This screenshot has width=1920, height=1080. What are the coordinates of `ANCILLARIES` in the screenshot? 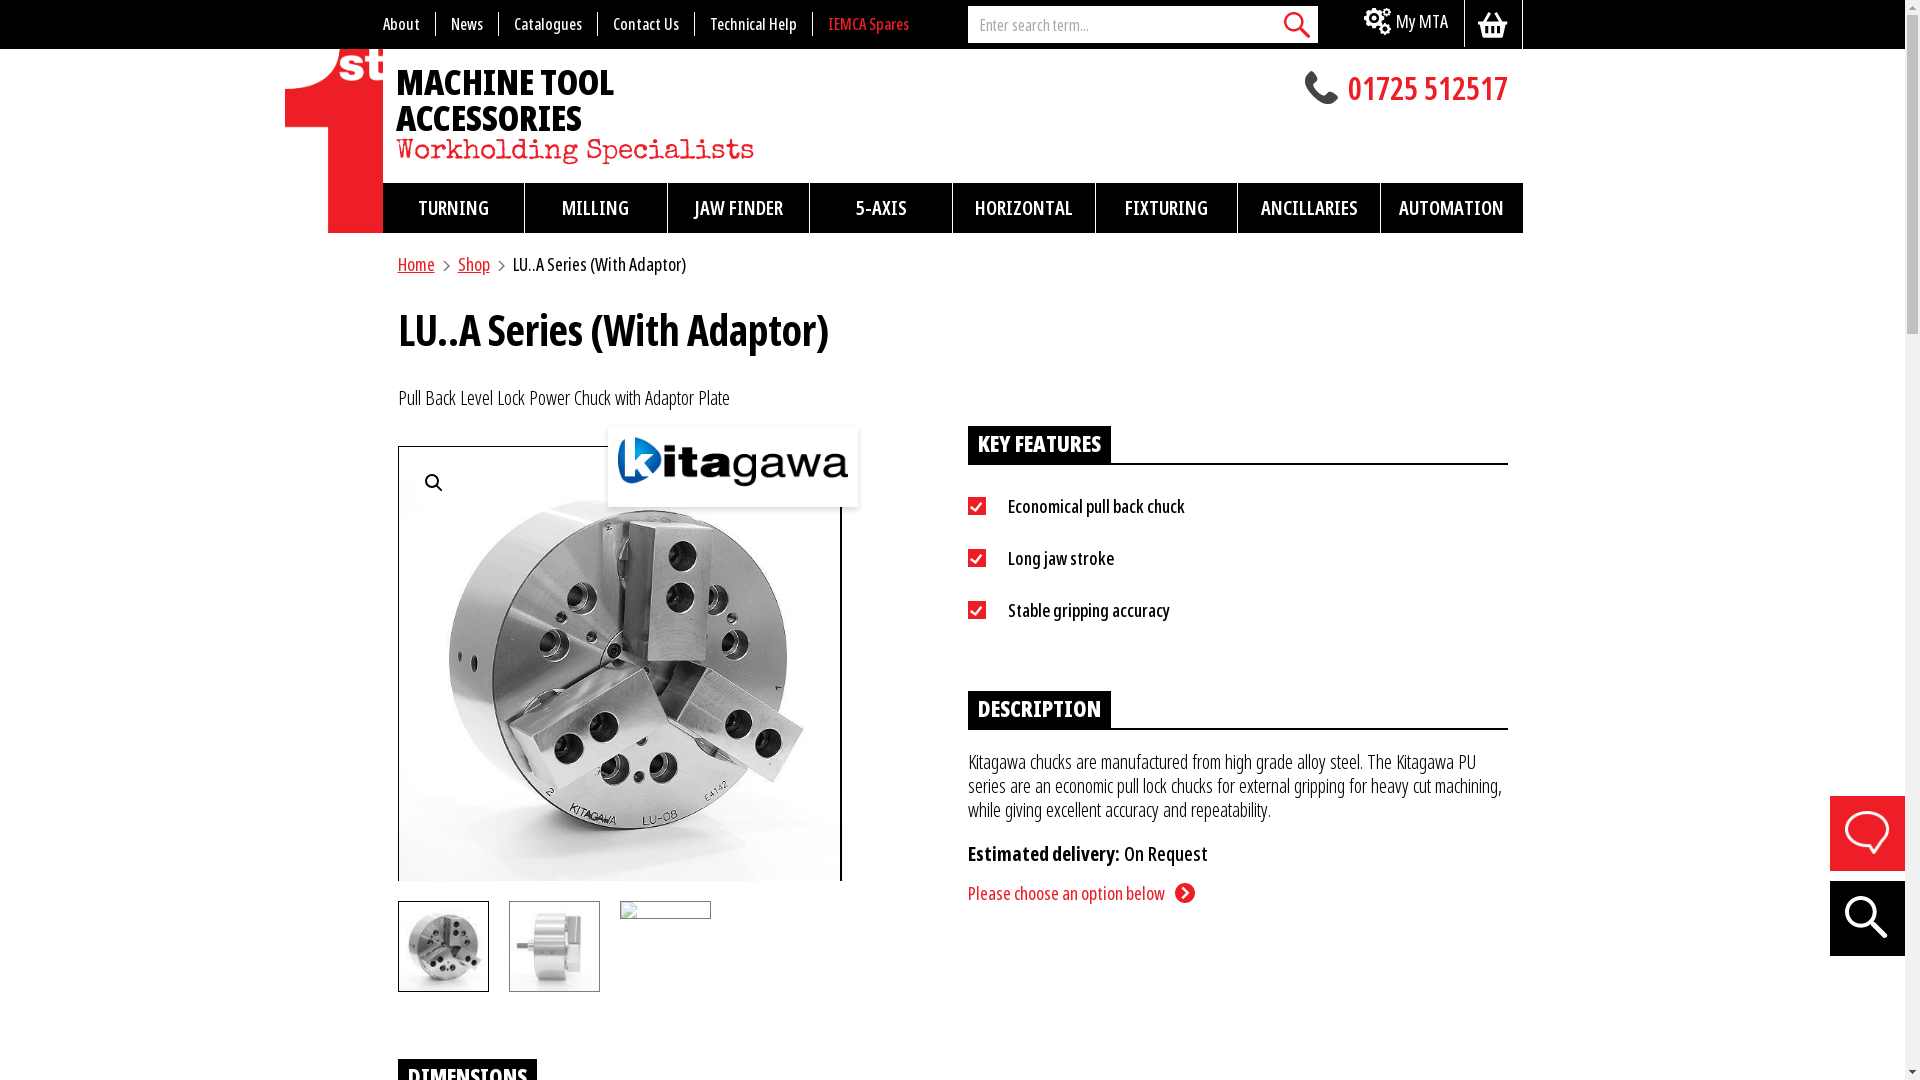 It's located at (1309, 208).